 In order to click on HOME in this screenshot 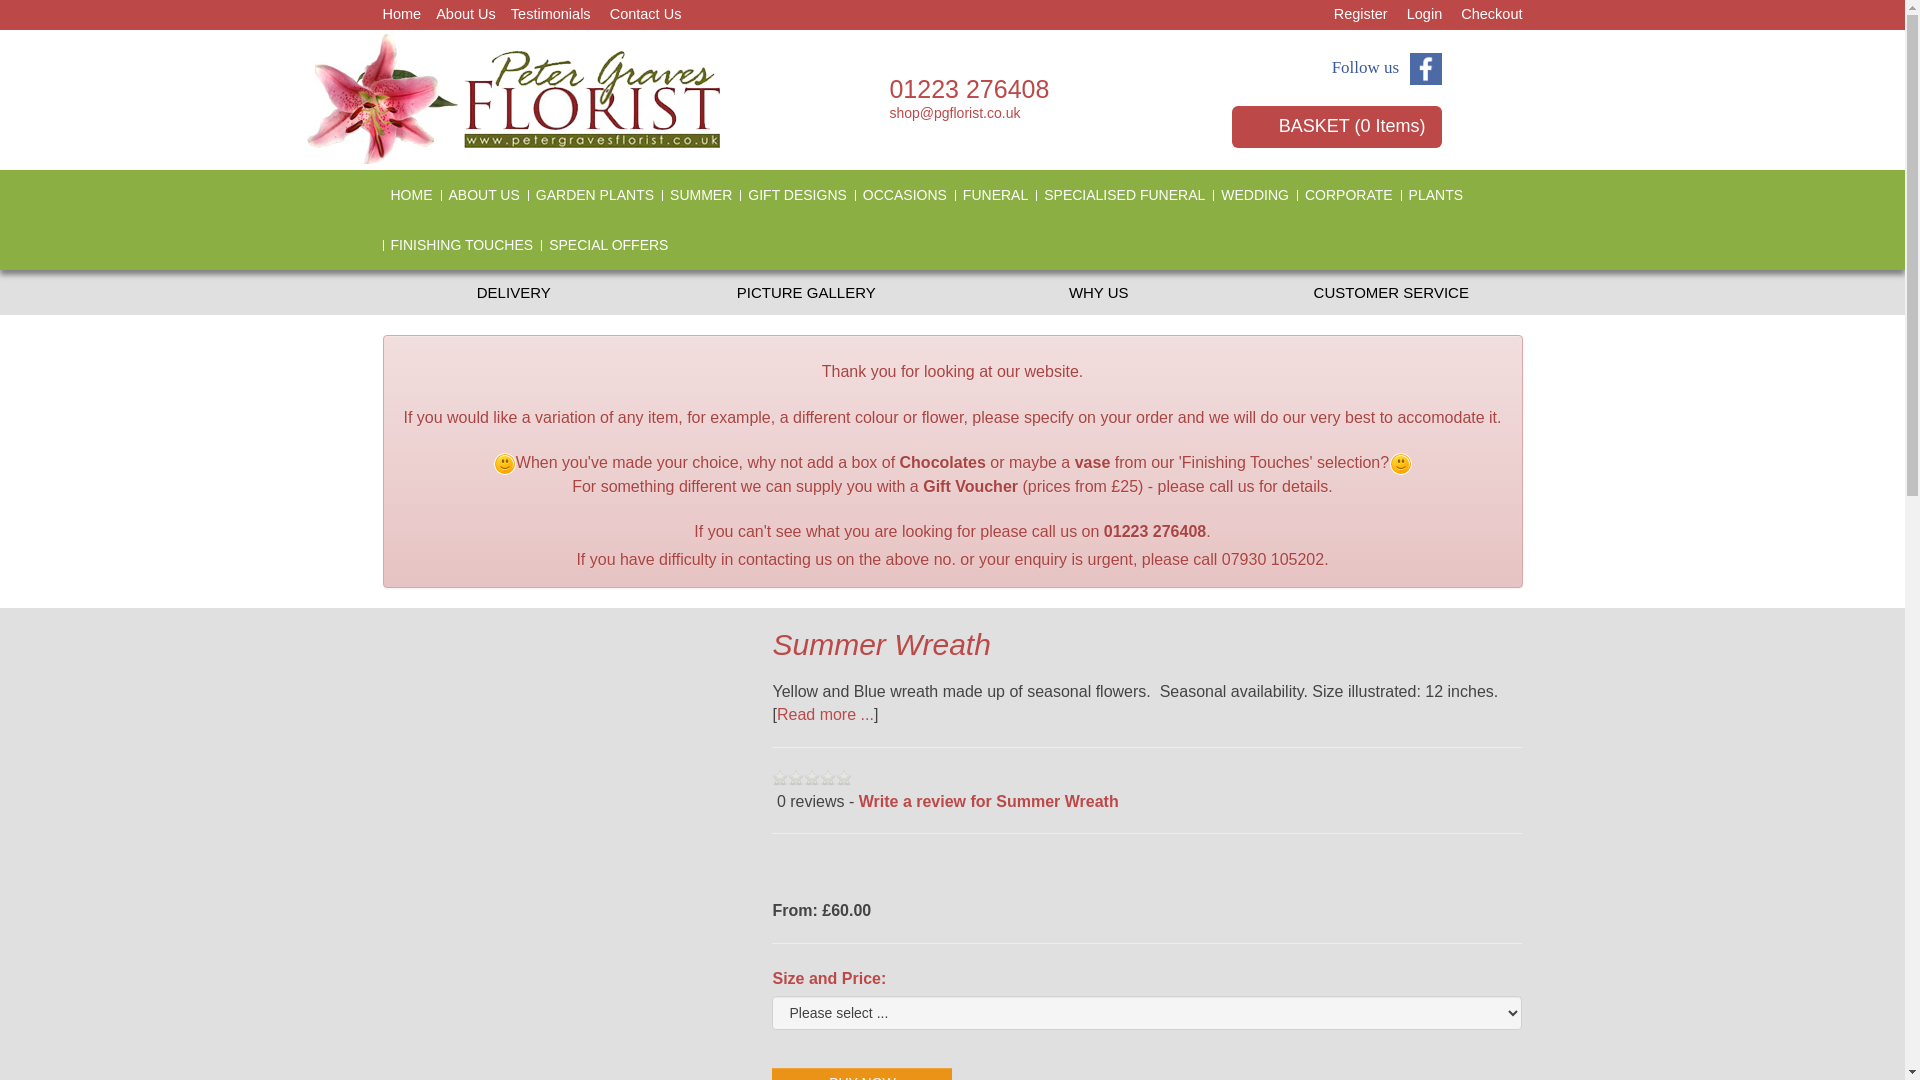, I will do `click(410, 194)`.